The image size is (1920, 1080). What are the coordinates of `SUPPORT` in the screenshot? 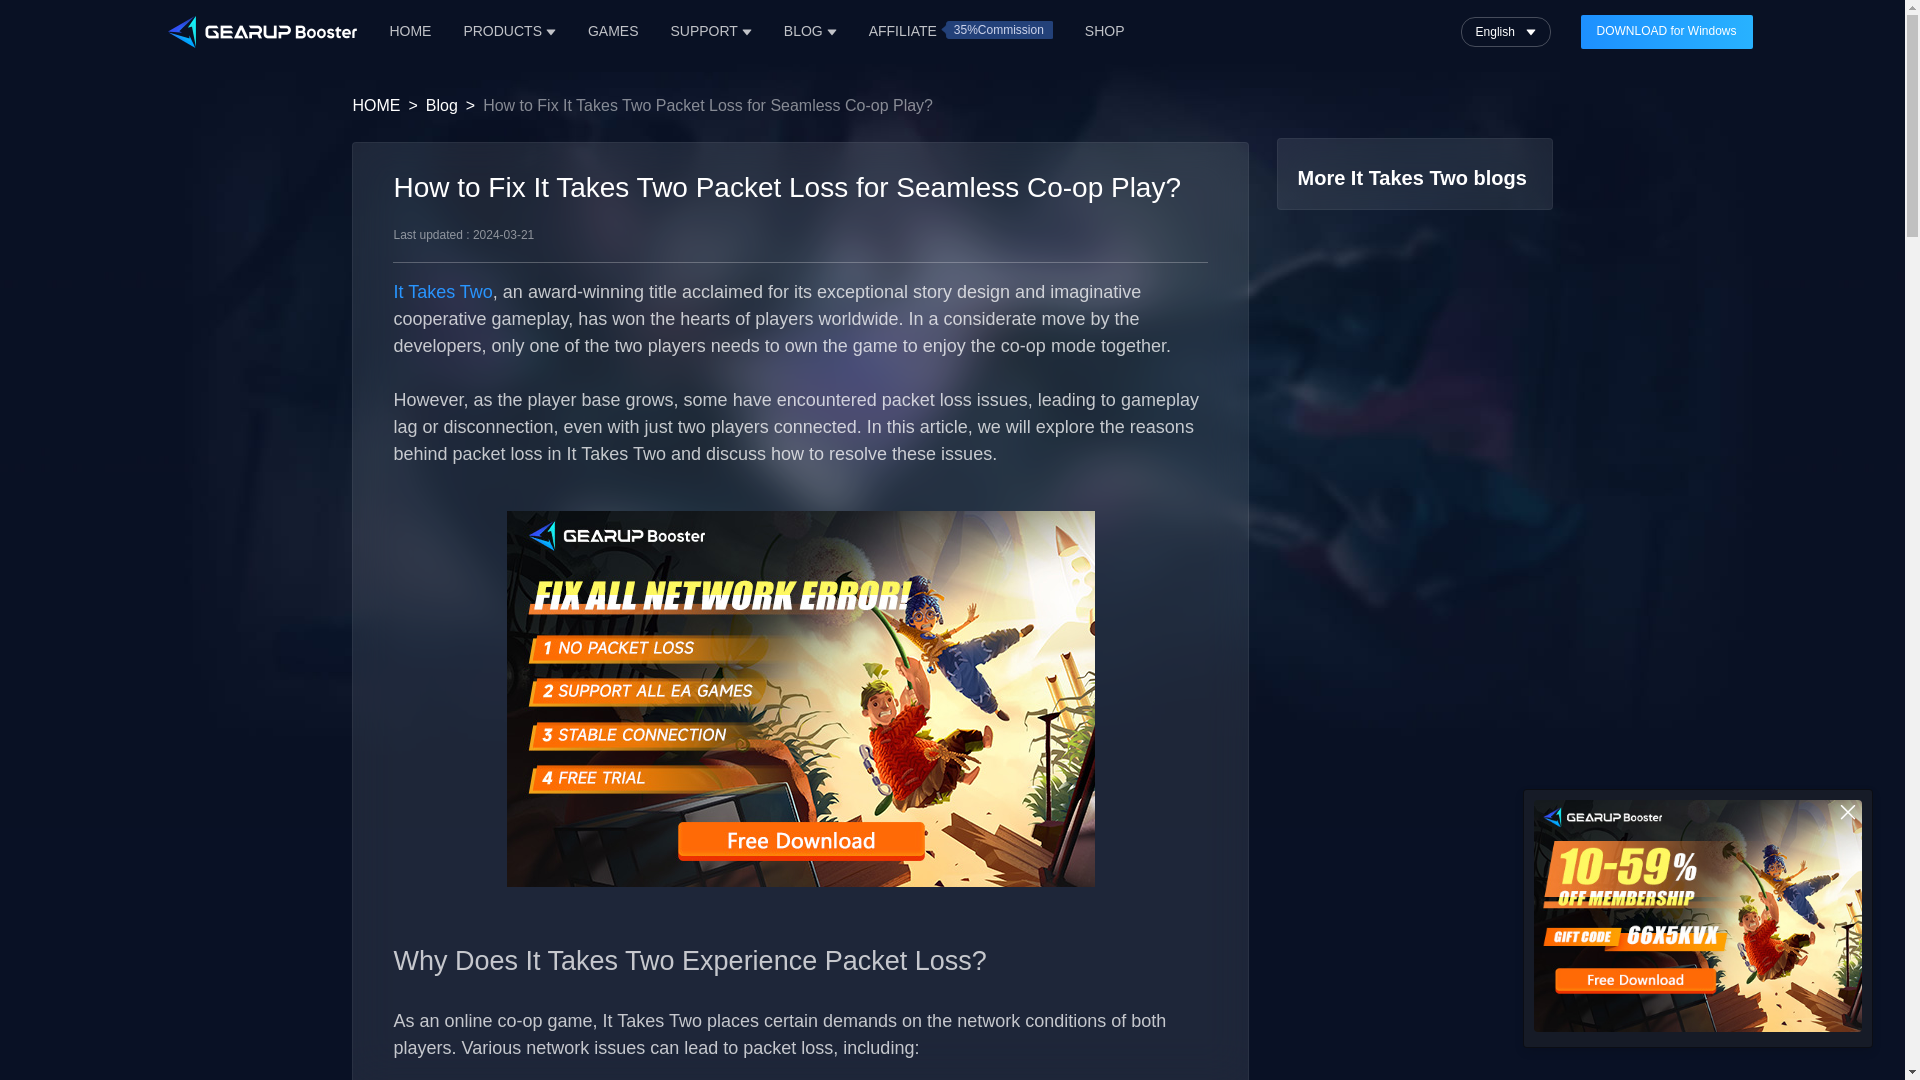 It's located at (710, 31).